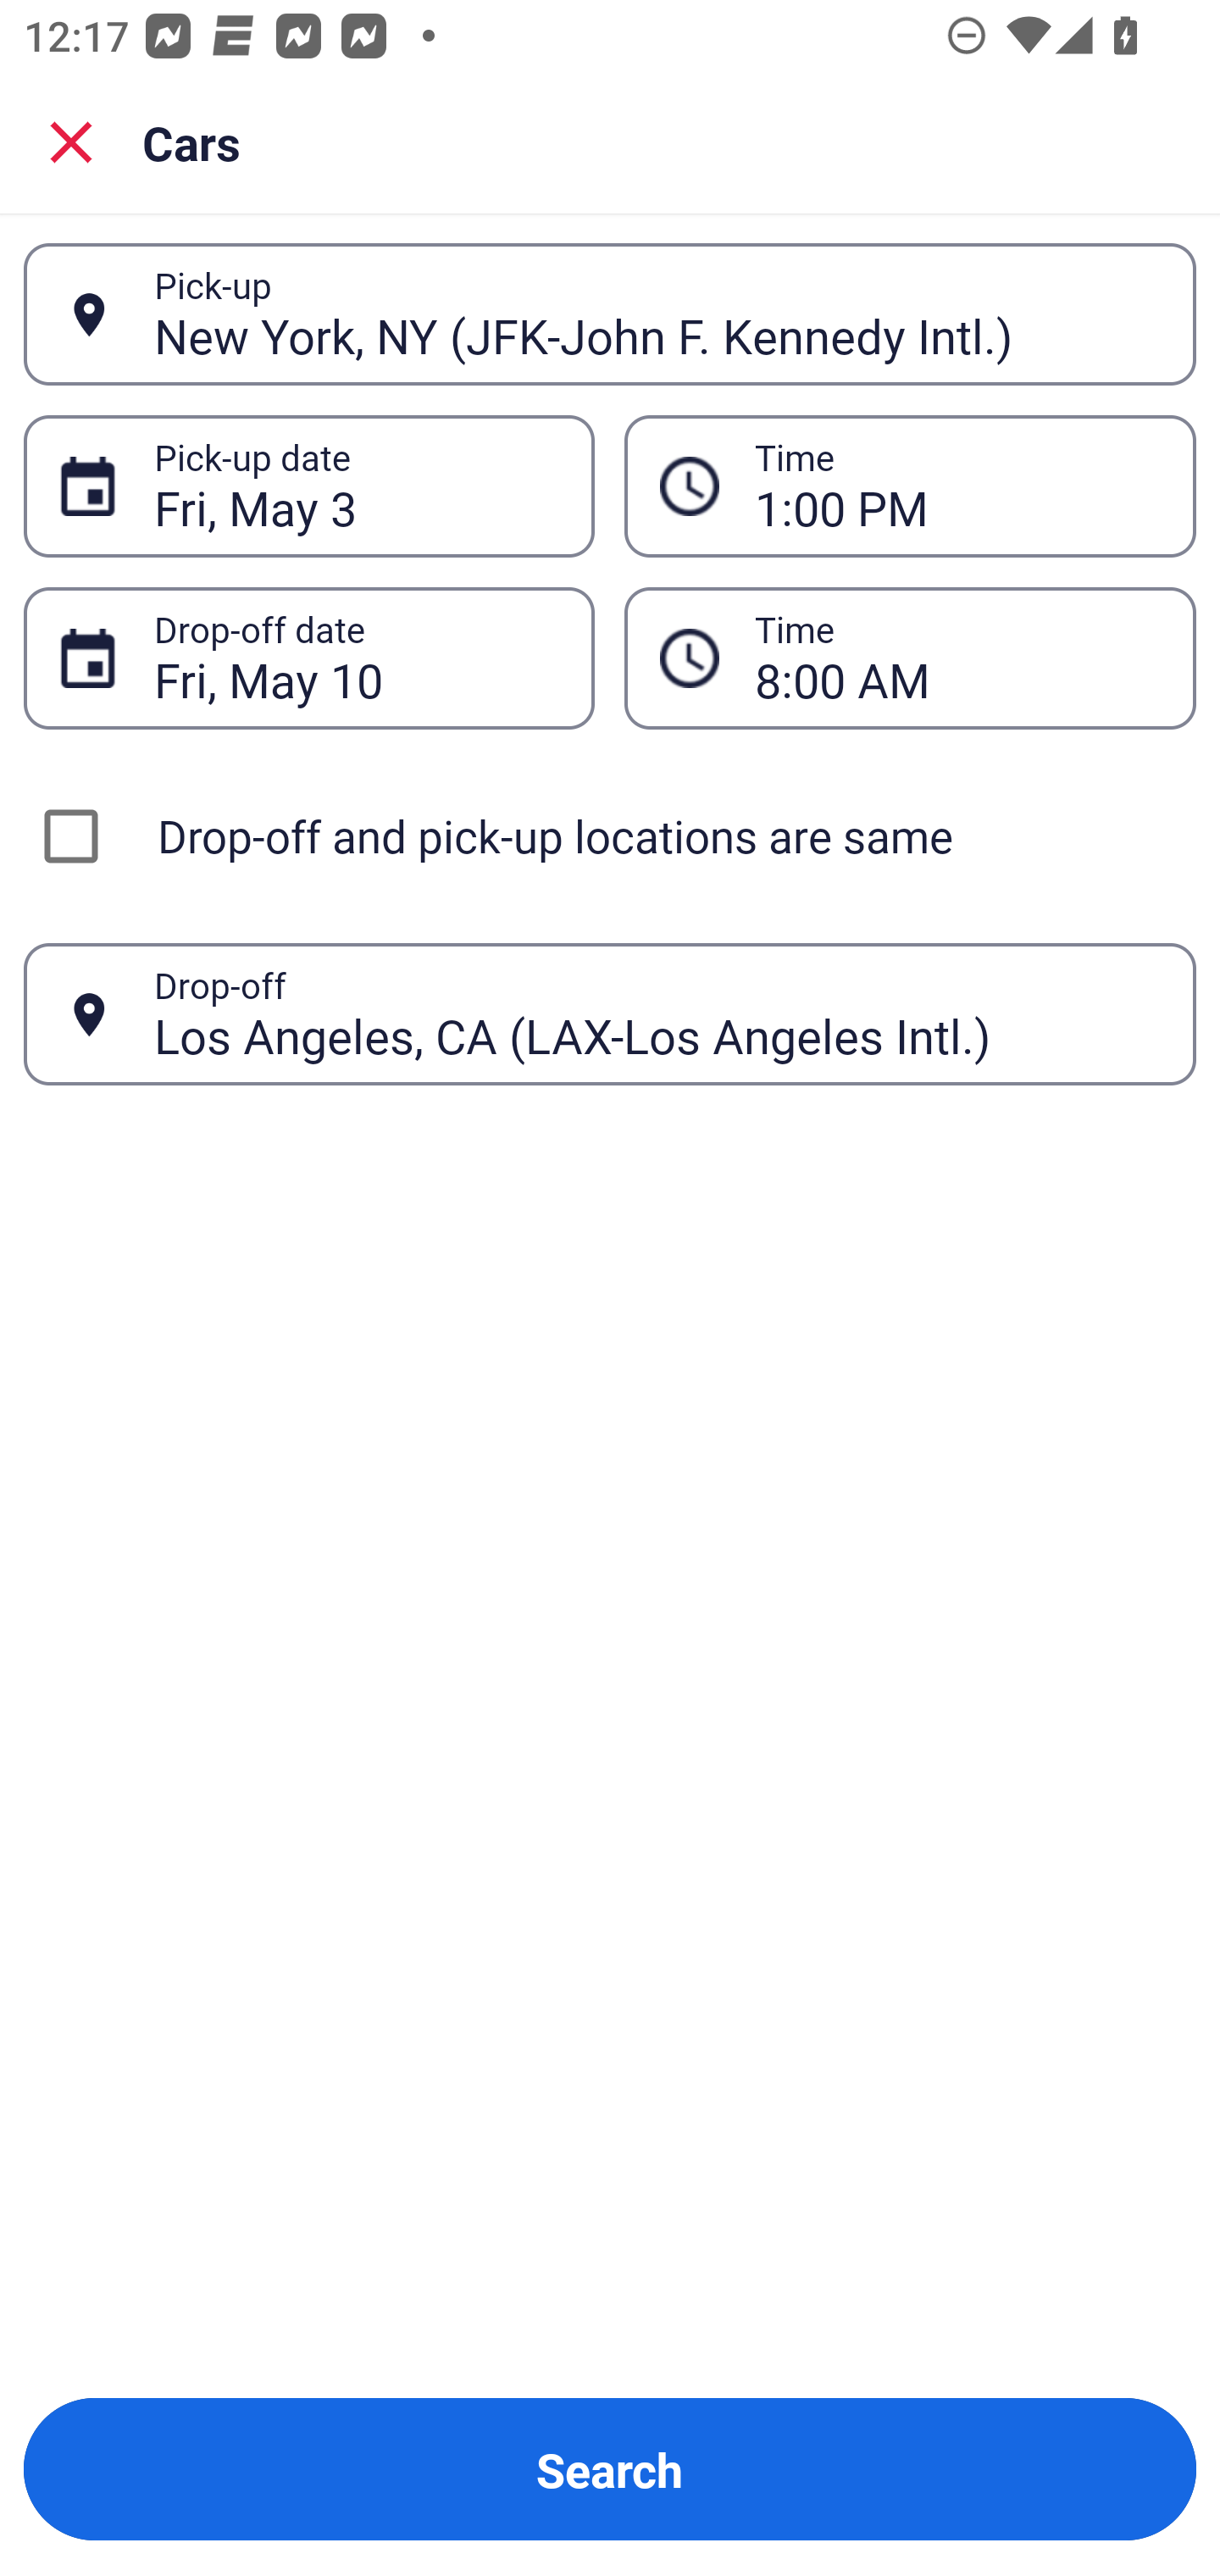 This screenshot has width=1220, height=2576. What do you see at coordinates (910, 485) in the screenshot?
I see `1:00 PM` at bounding box center [910, 485].